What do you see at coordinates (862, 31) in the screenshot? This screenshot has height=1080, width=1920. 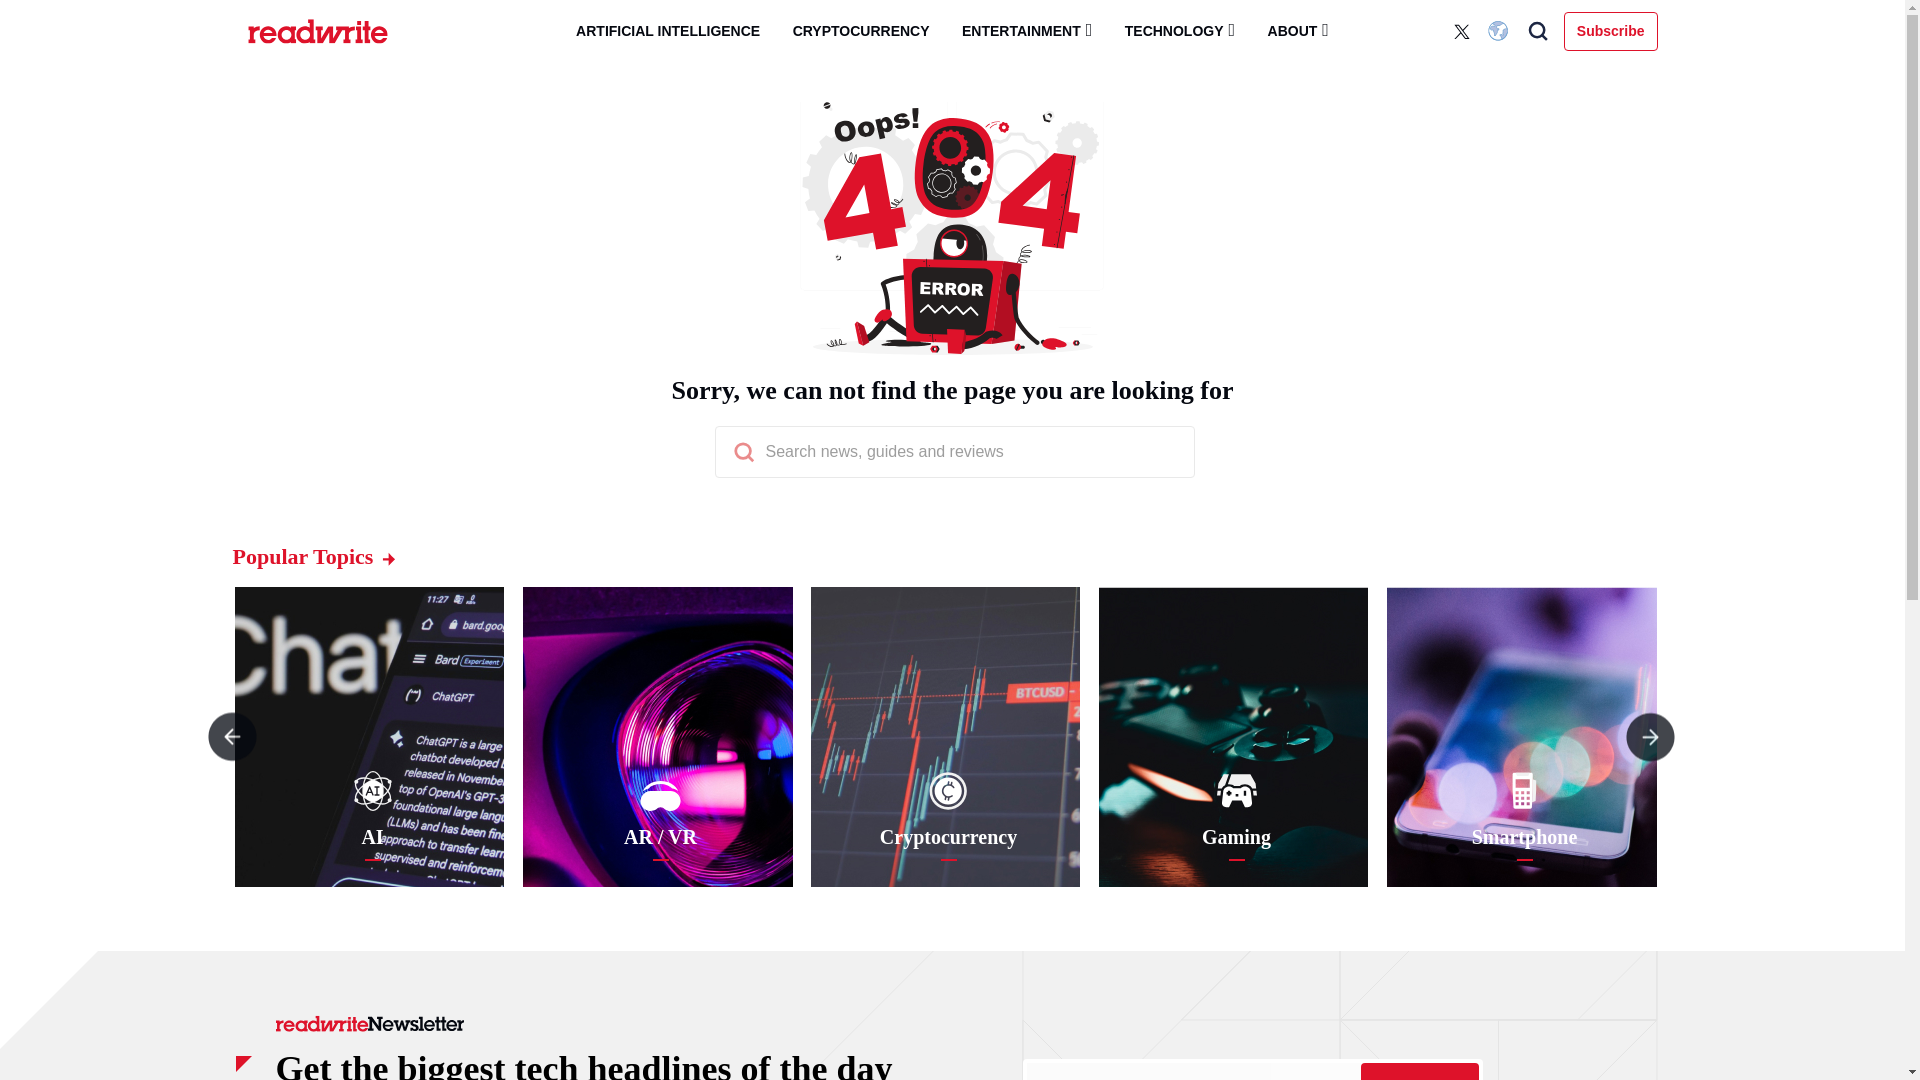 I see `CRYPTOCURRENCY` at bounding box center [862, 31].